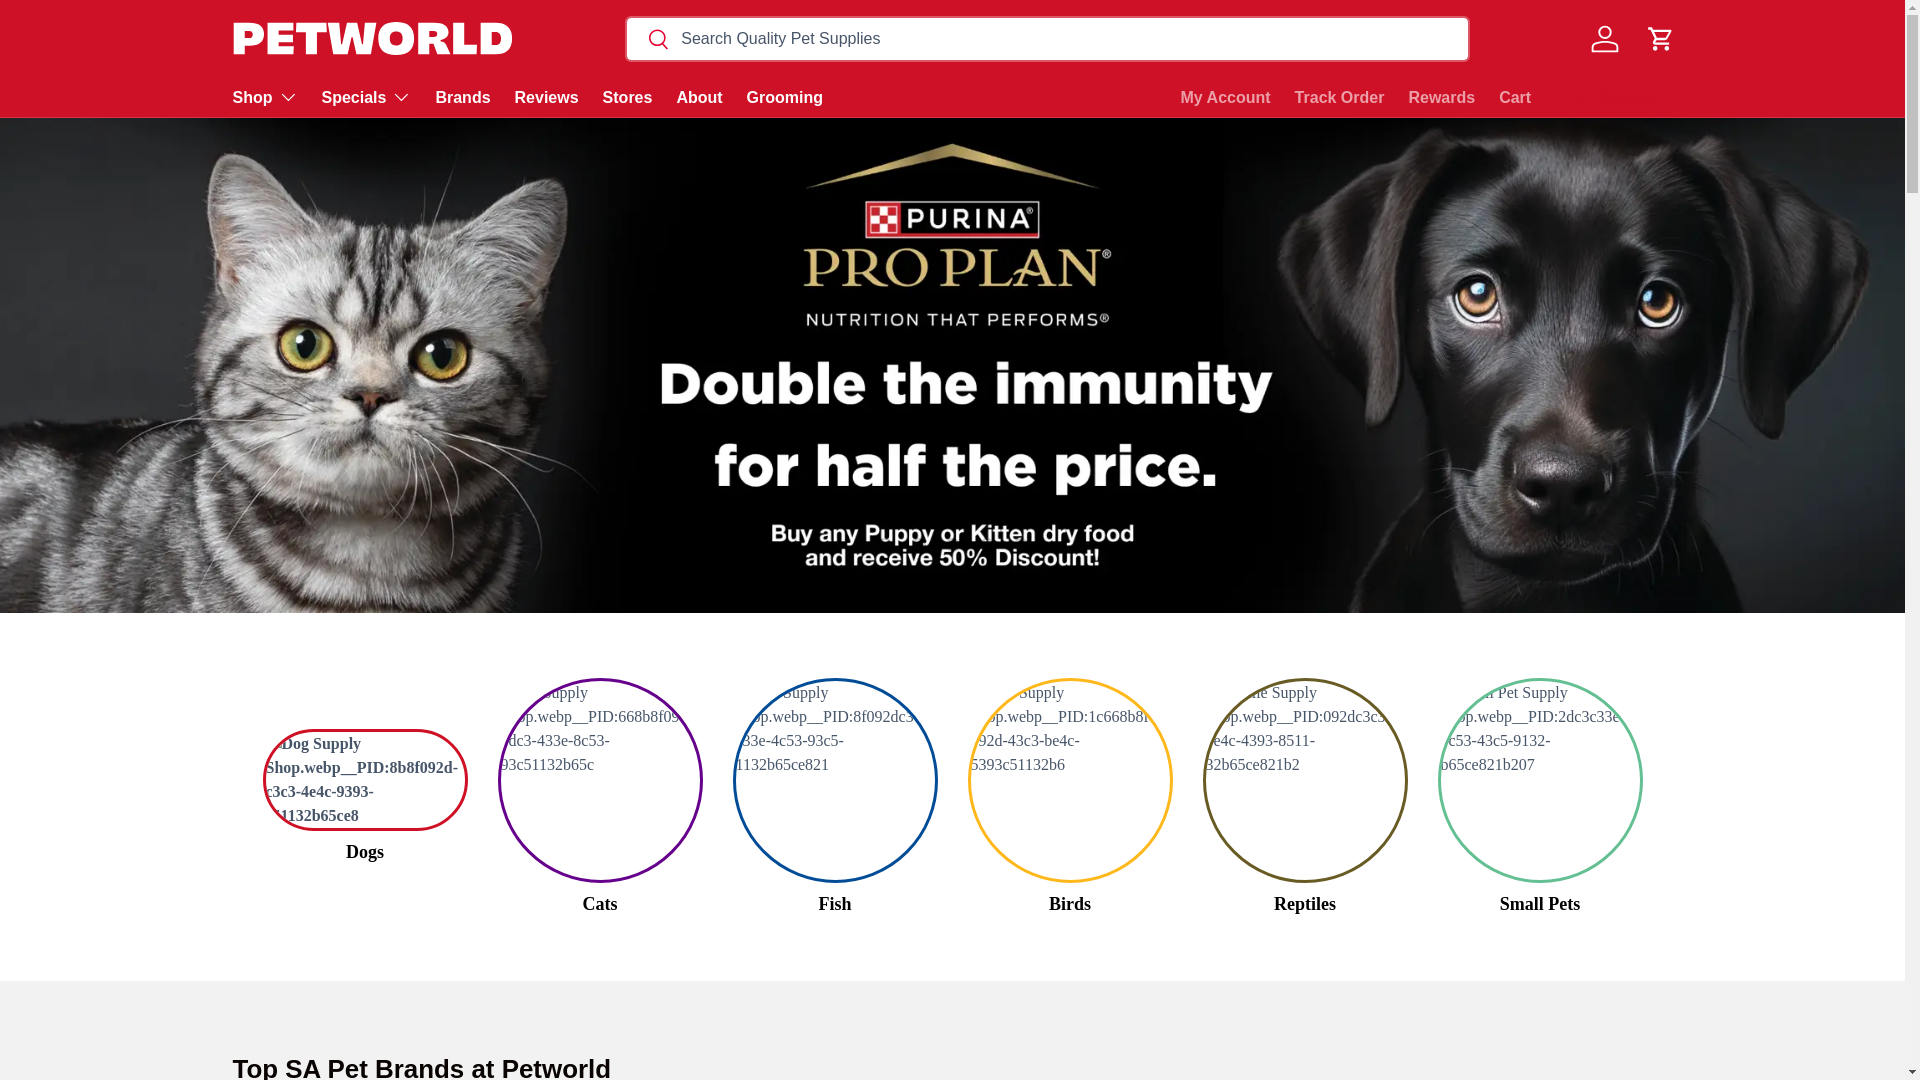 This screenshot has width=1920, height=1080. I want to click on Cart, so click(1659, 38).